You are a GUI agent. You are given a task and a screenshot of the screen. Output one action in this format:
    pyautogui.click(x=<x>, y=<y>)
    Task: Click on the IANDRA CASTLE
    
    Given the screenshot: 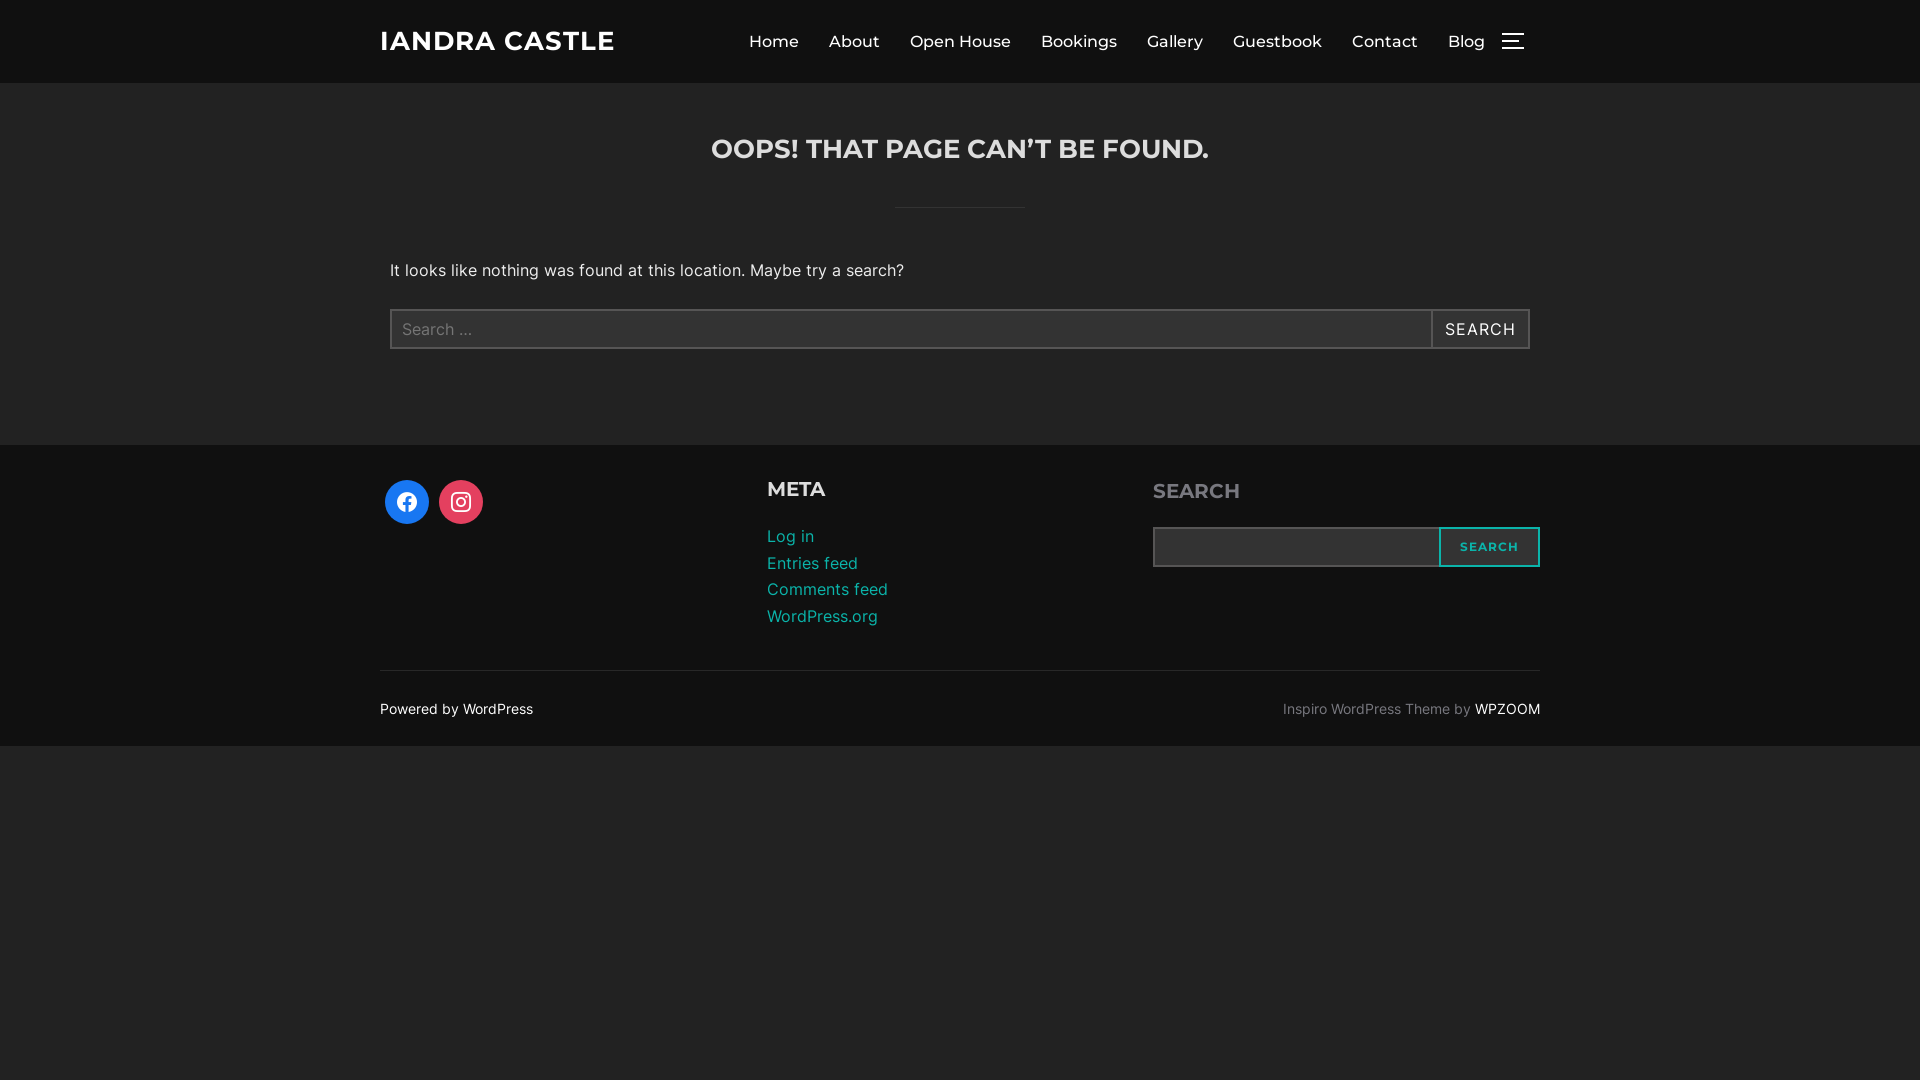 What is the action you would take?
    pyautogui.click(x=498, y=42)
    